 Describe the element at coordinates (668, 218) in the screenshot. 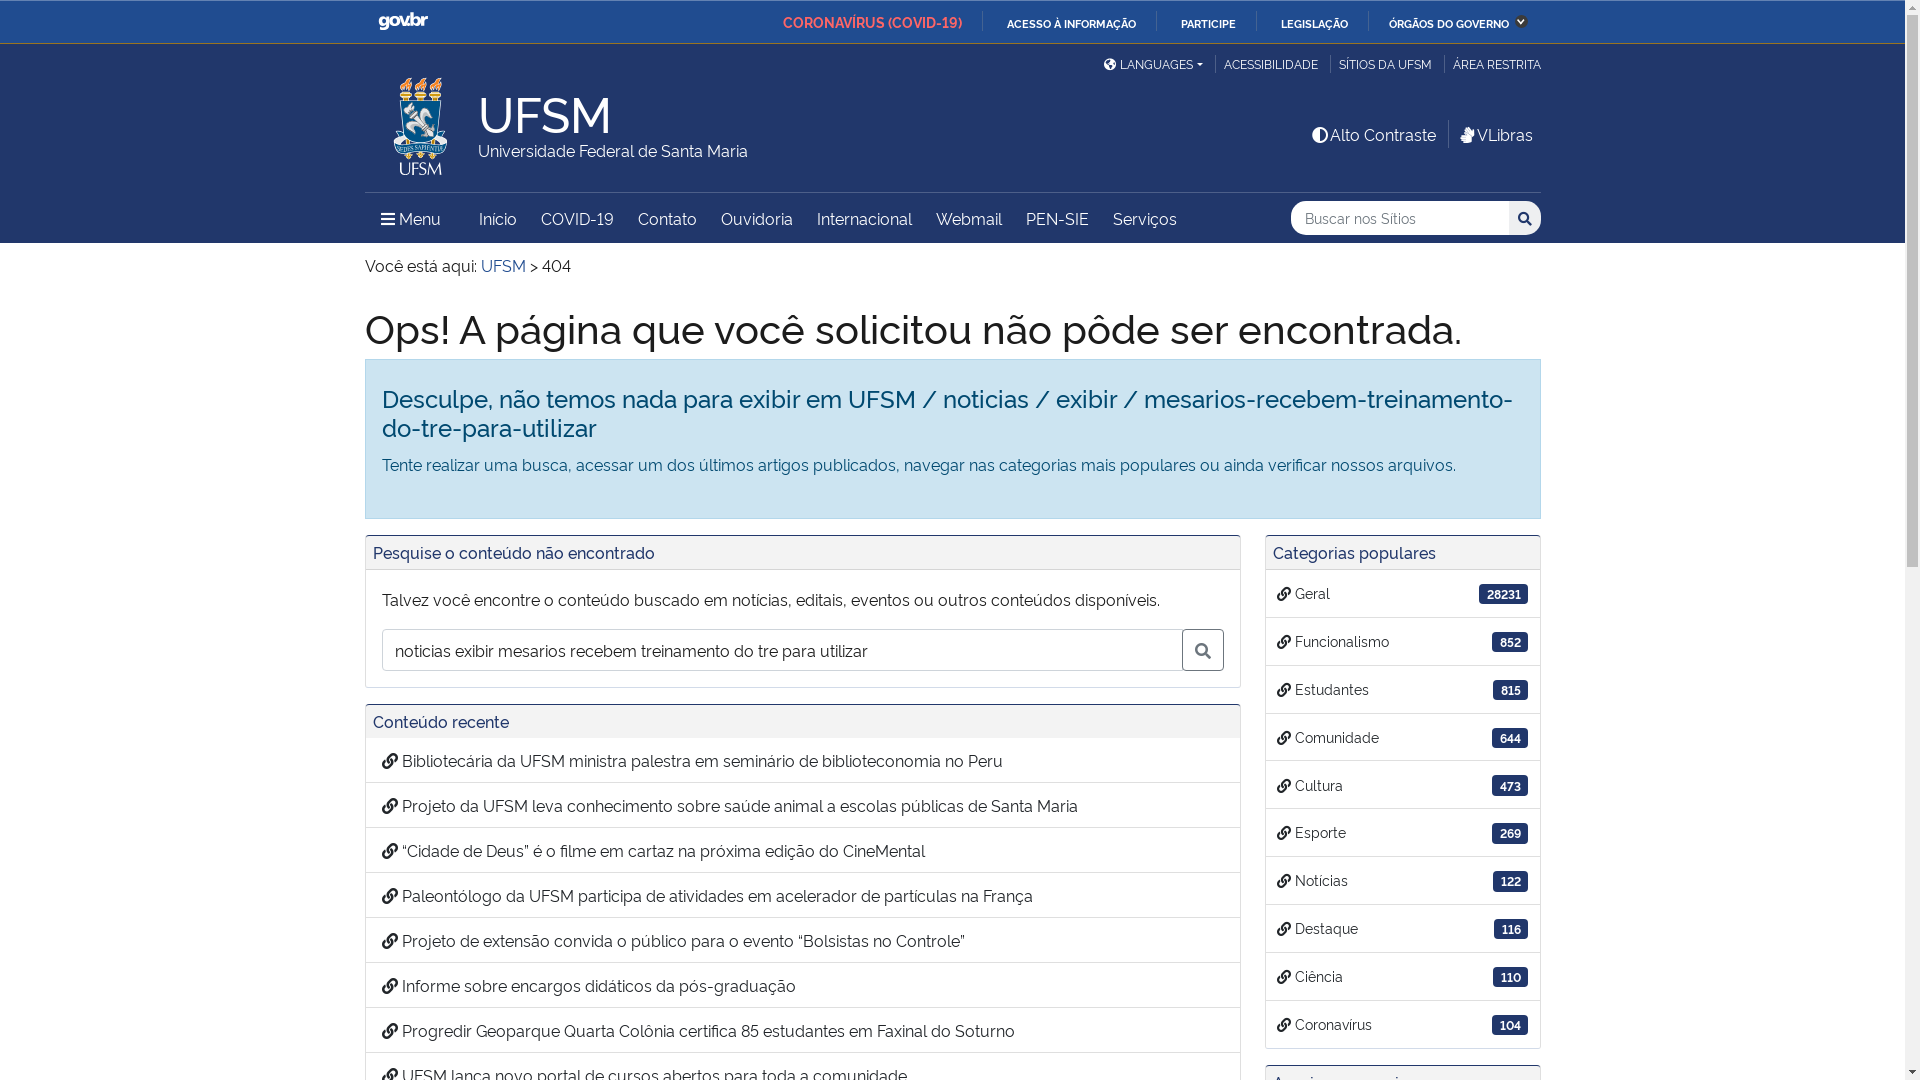

I see `Contato` at that location.